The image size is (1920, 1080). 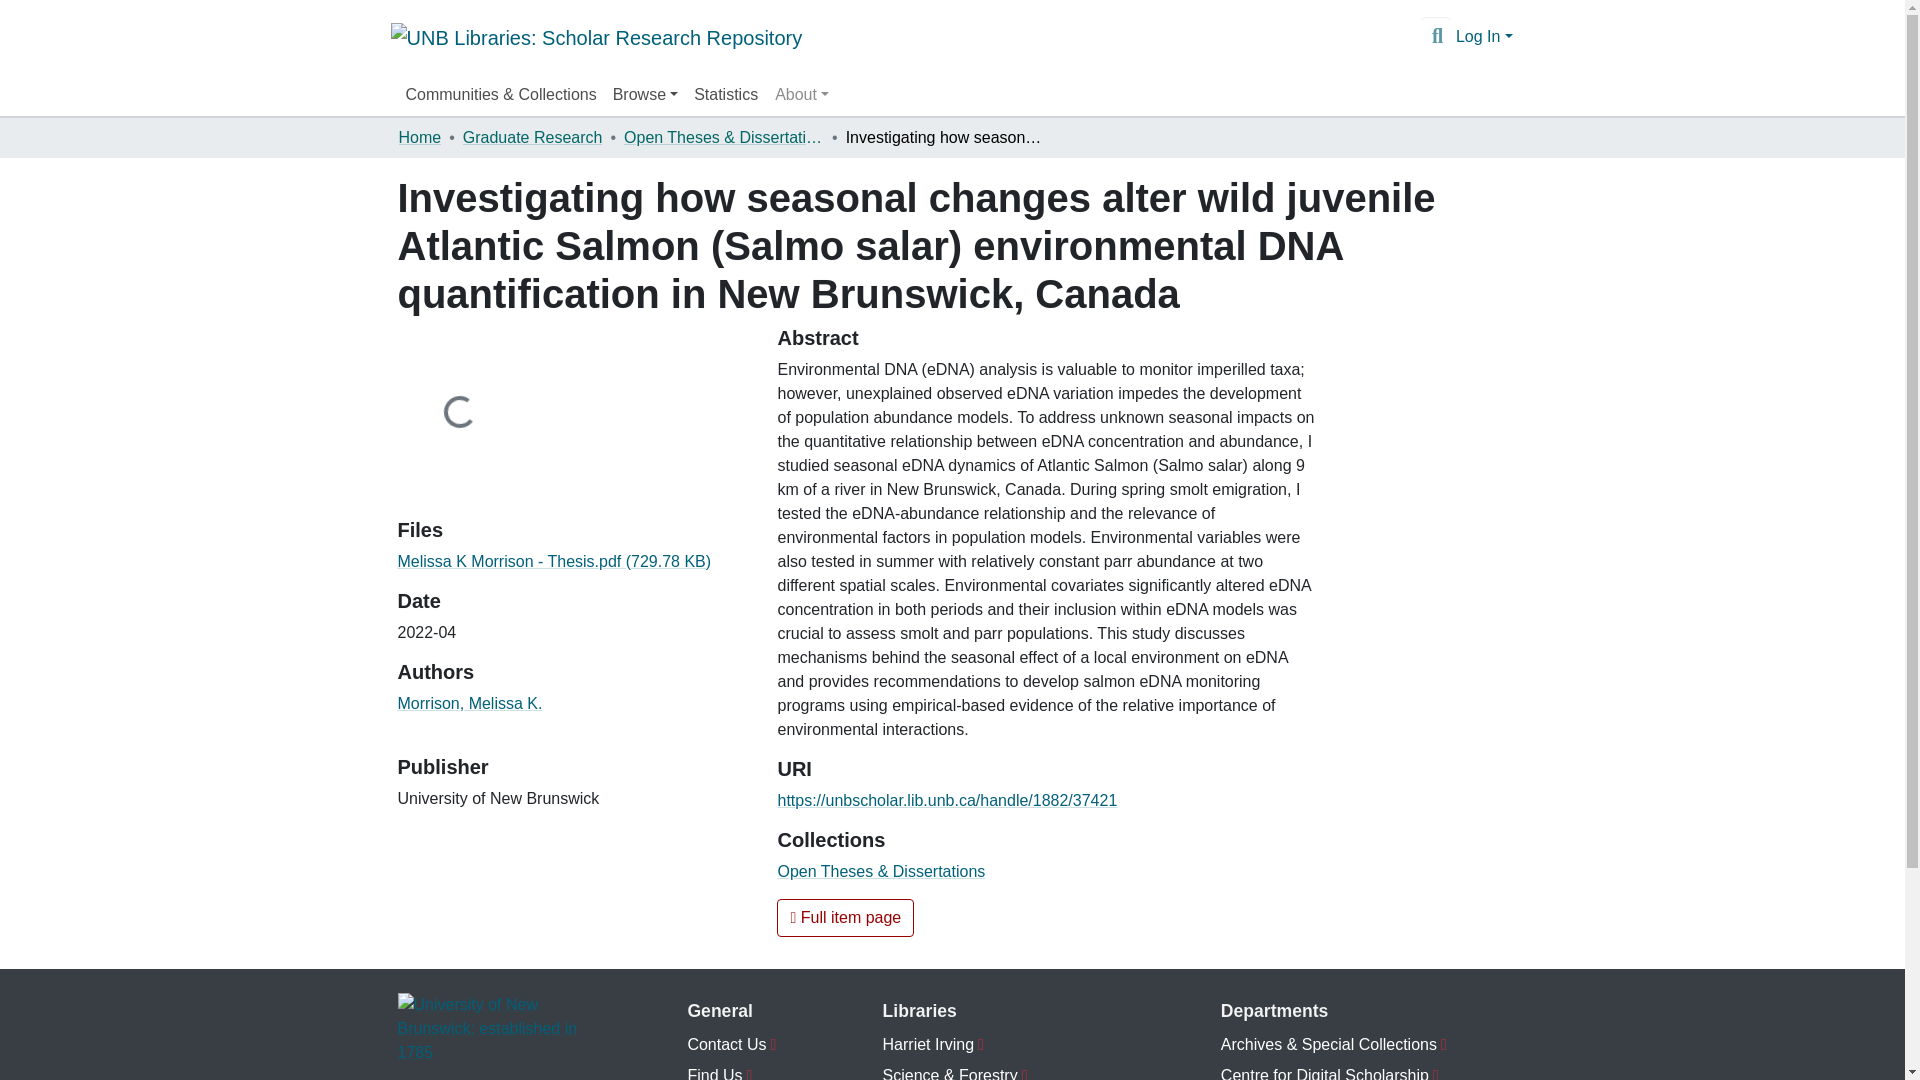 I want to click on Graduate Research, so click(x=532, y=138).